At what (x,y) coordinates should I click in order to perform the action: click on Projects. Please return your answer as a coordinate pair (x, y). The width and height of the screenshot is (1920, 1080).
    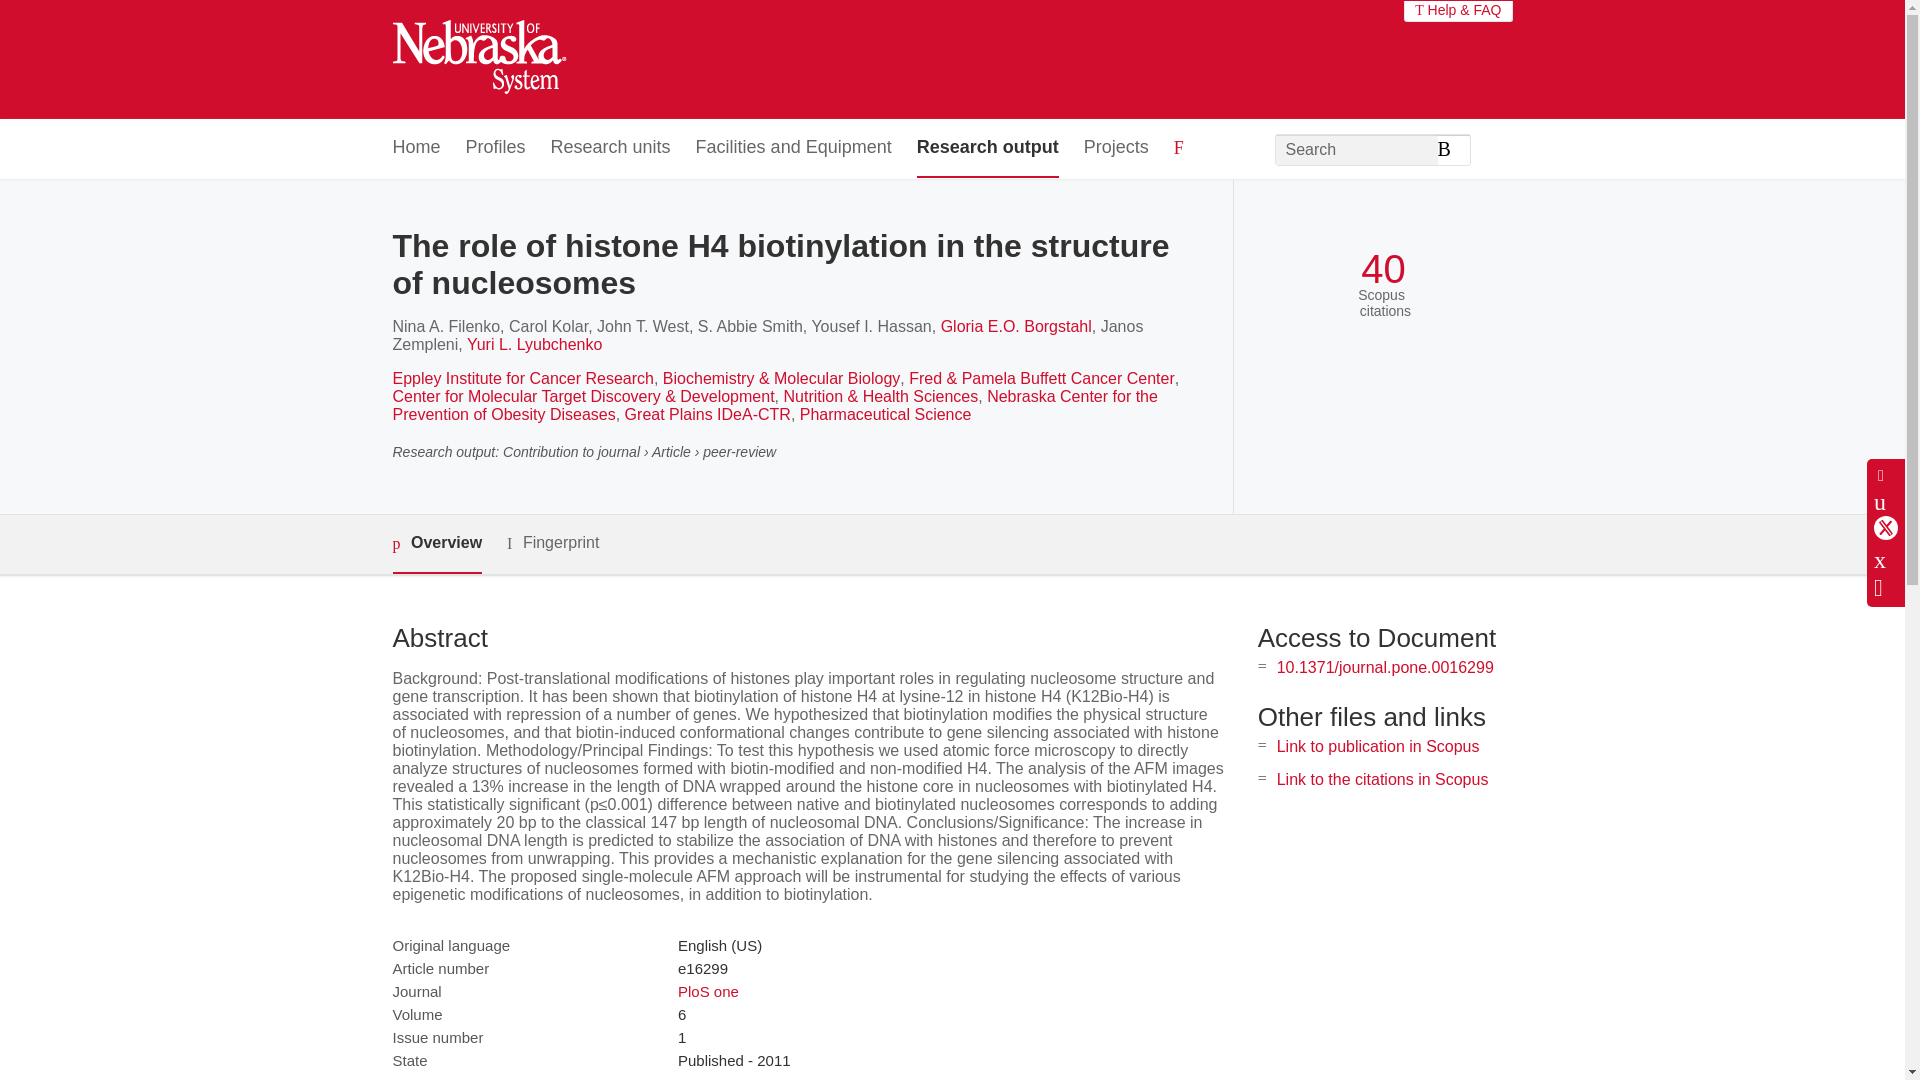
    Looking at the image, I should click on (1116, 148).